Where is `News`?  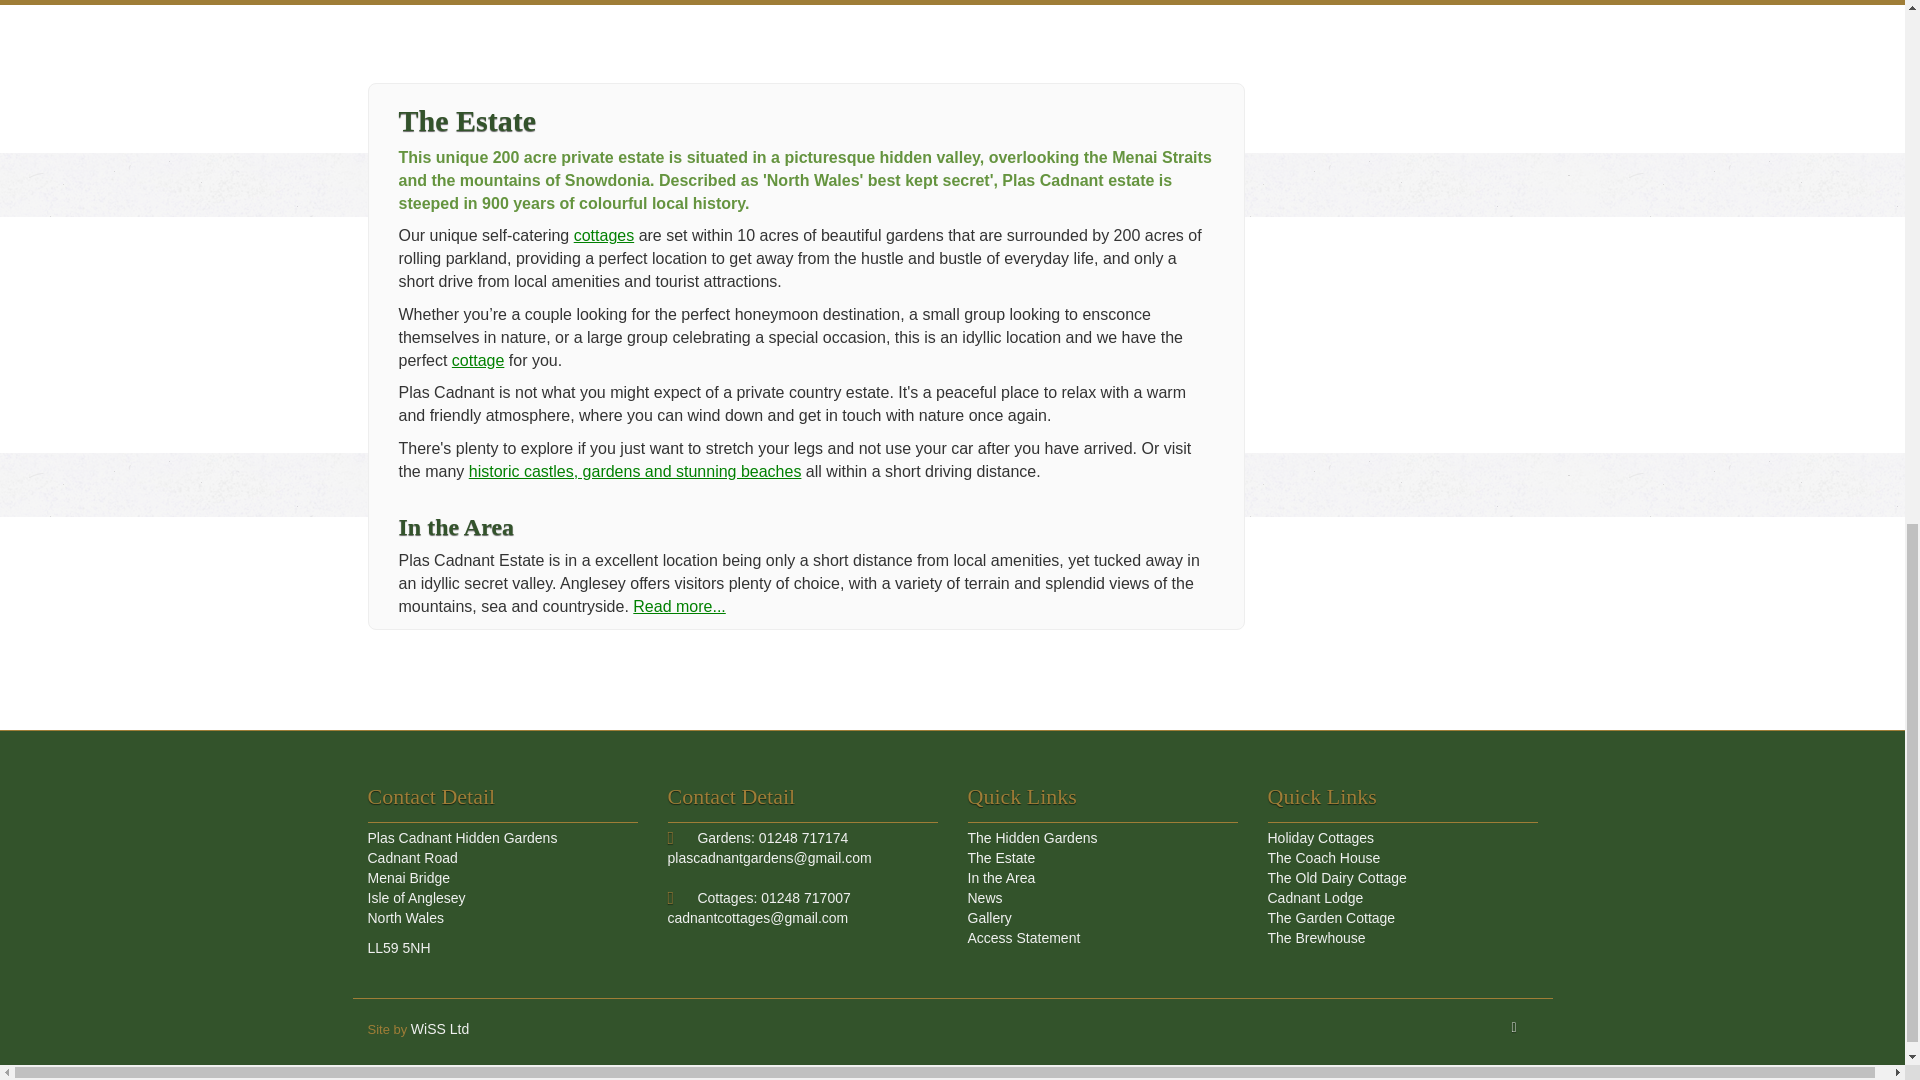
News is located at coordinates (984, 898).